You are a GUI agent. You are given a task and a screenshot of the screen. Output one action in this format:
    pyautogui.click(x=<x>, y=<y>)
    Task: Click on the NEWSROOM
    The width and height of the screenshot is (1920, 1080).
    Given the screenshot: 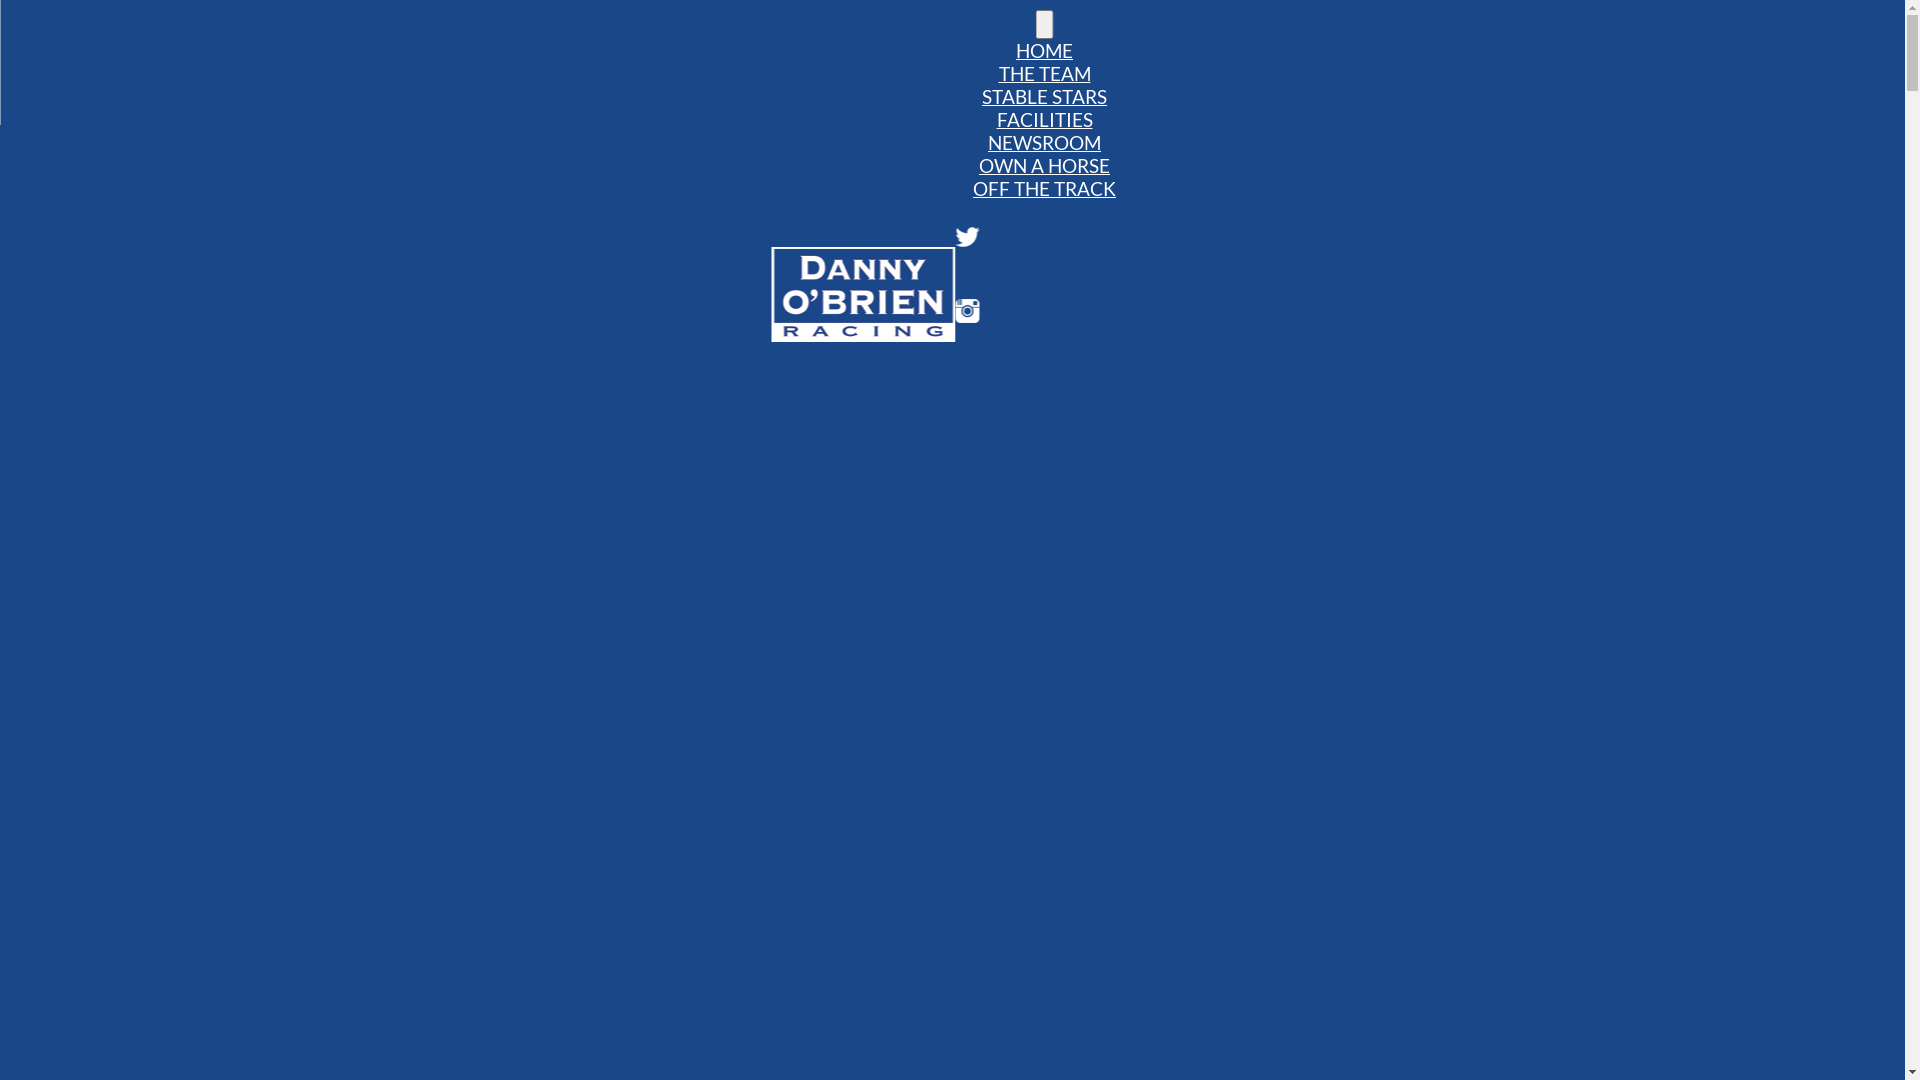 What is the action you would take?
    pyautogui.click(x=1044, y=142)
    